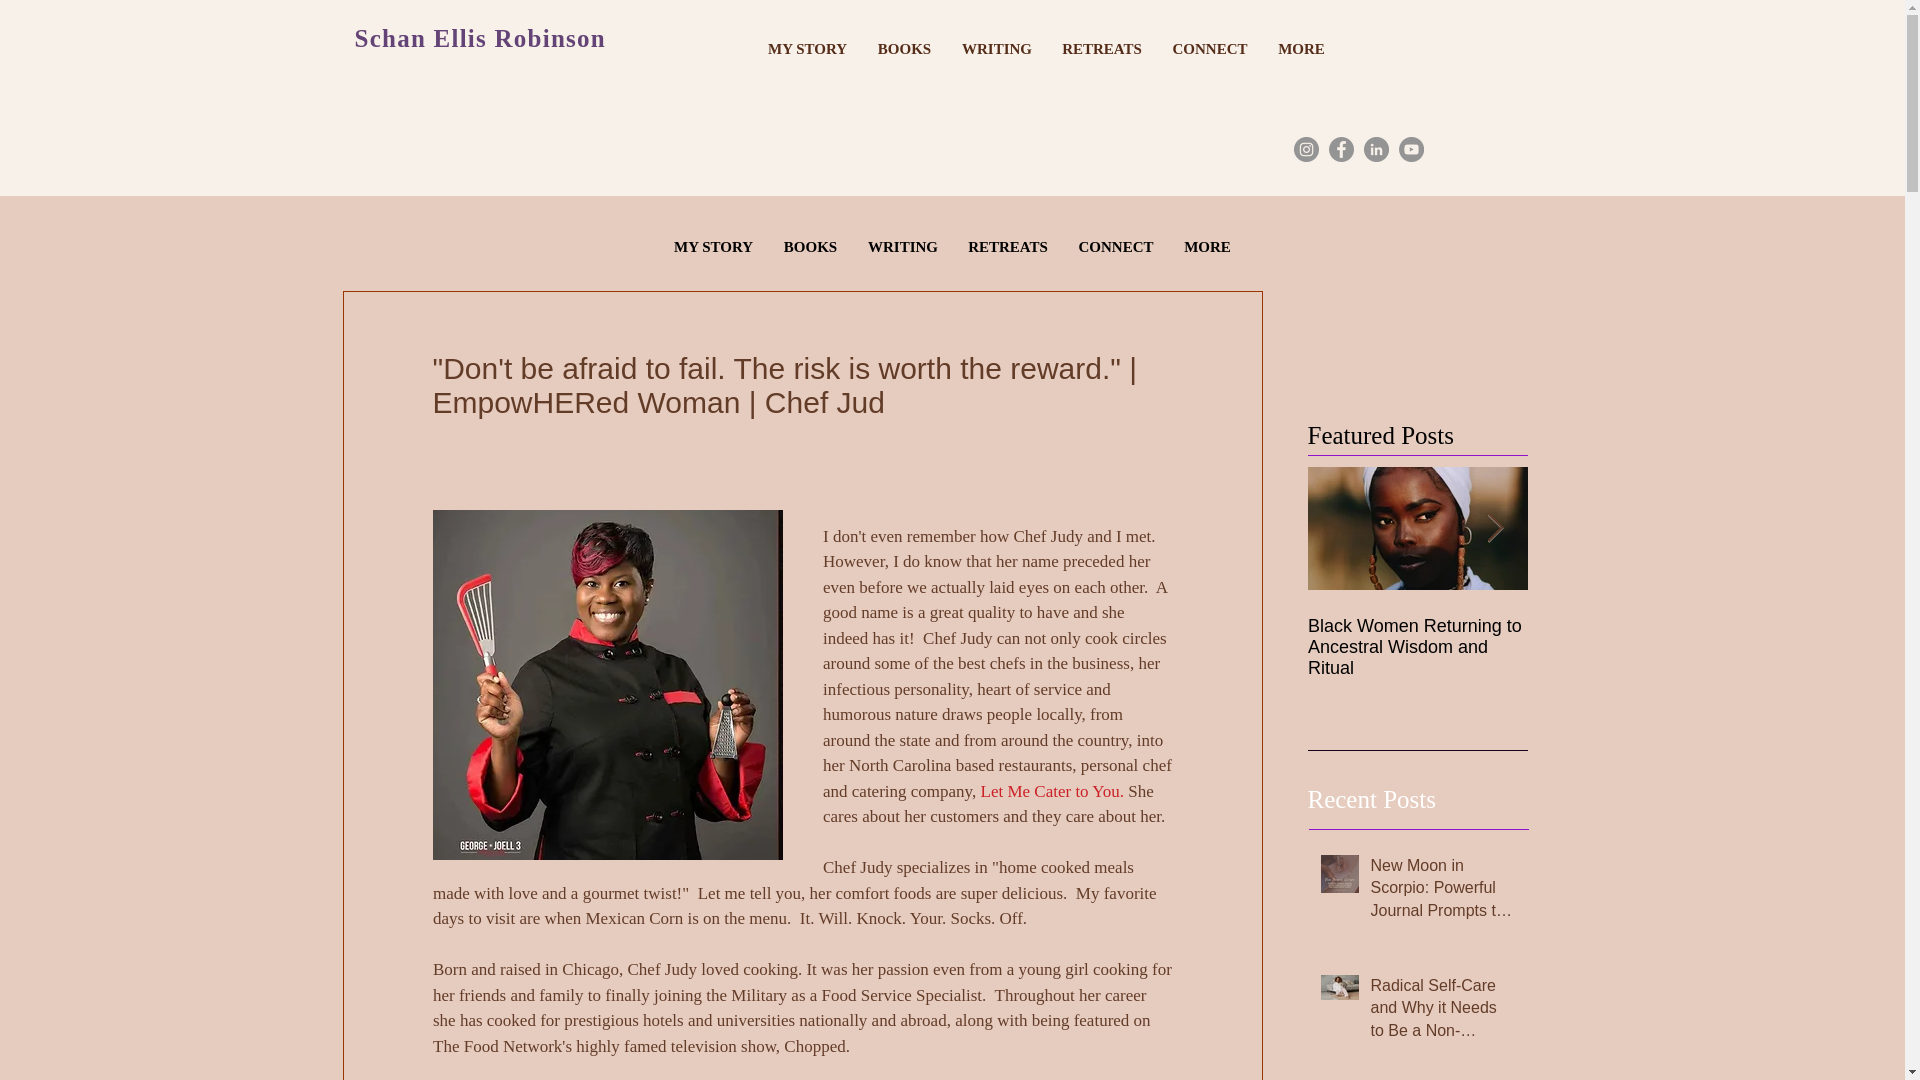 This screenshot has width=1920, height=1080. Describe the element at coordinates (996, 48) in the screenshot. I see `WRITING` at that location.